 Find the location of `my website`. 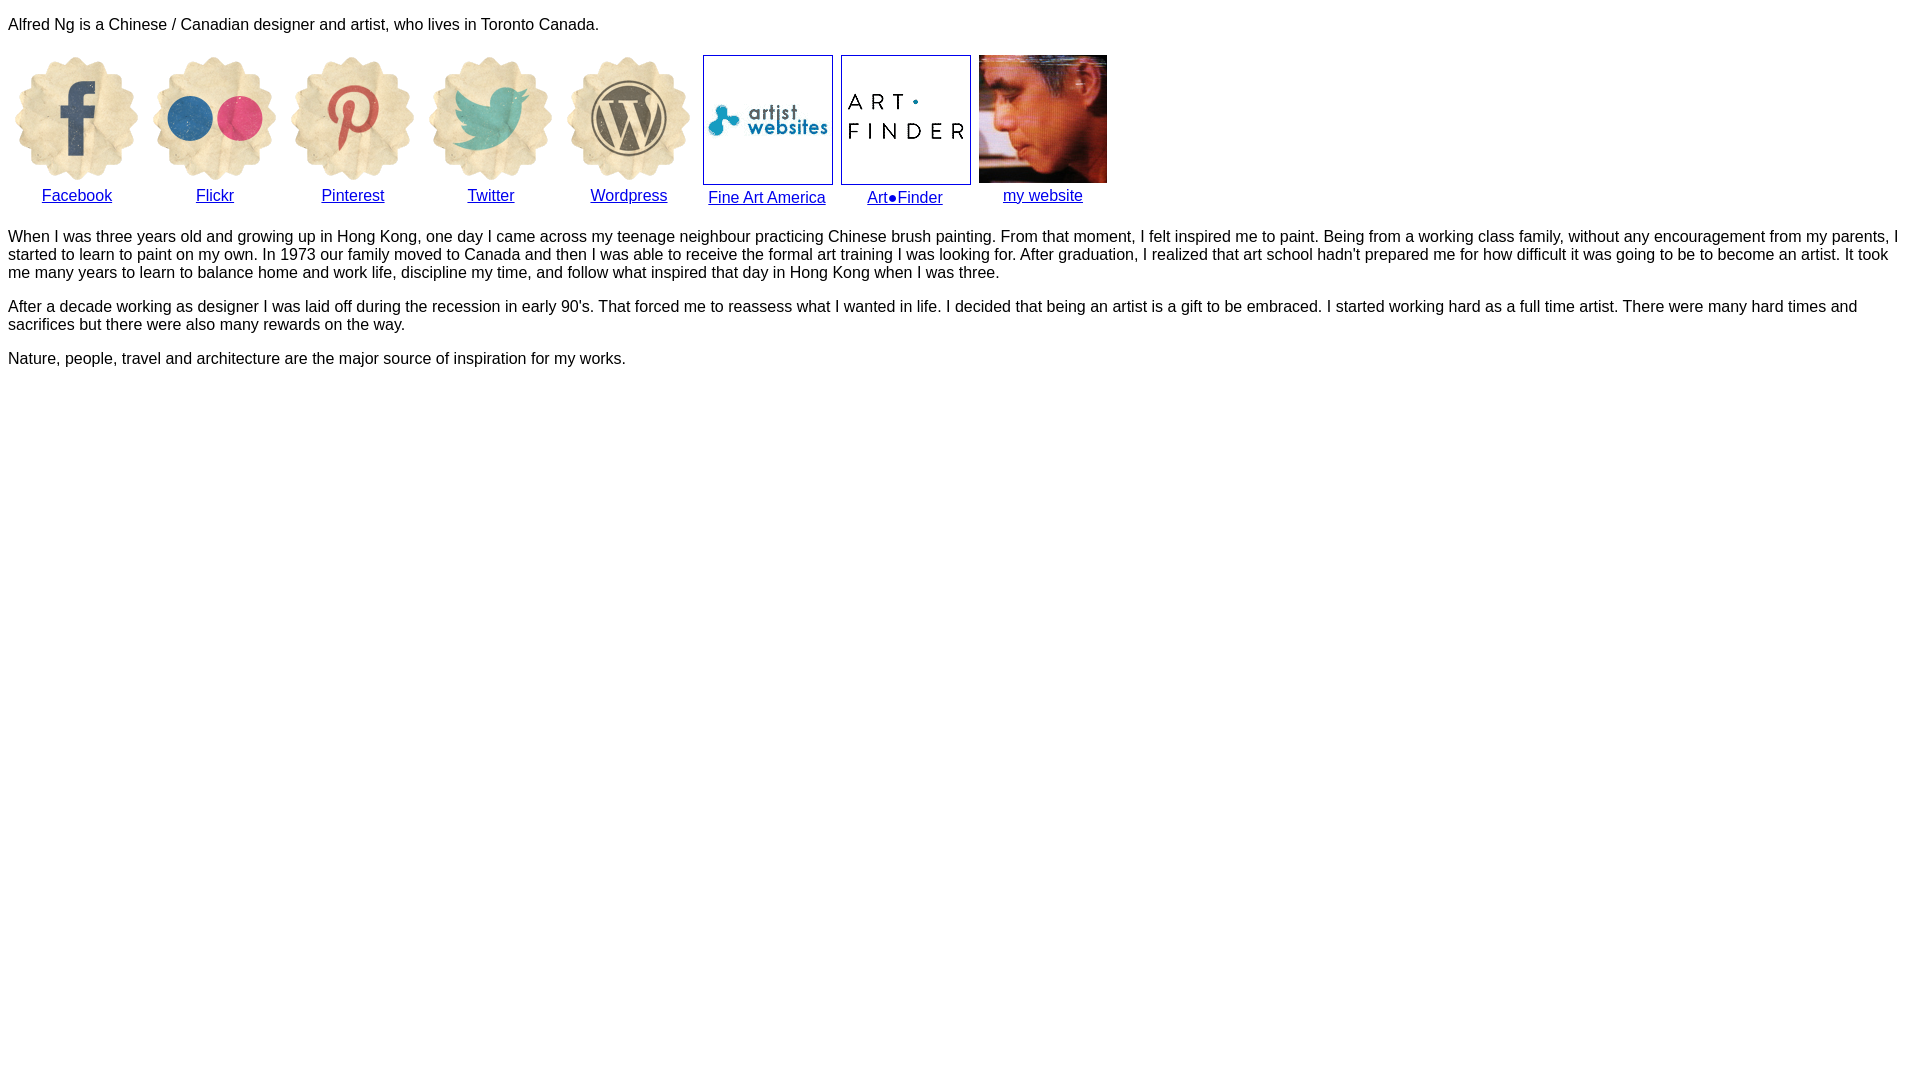

my website is located at coordinates (1043, 130).